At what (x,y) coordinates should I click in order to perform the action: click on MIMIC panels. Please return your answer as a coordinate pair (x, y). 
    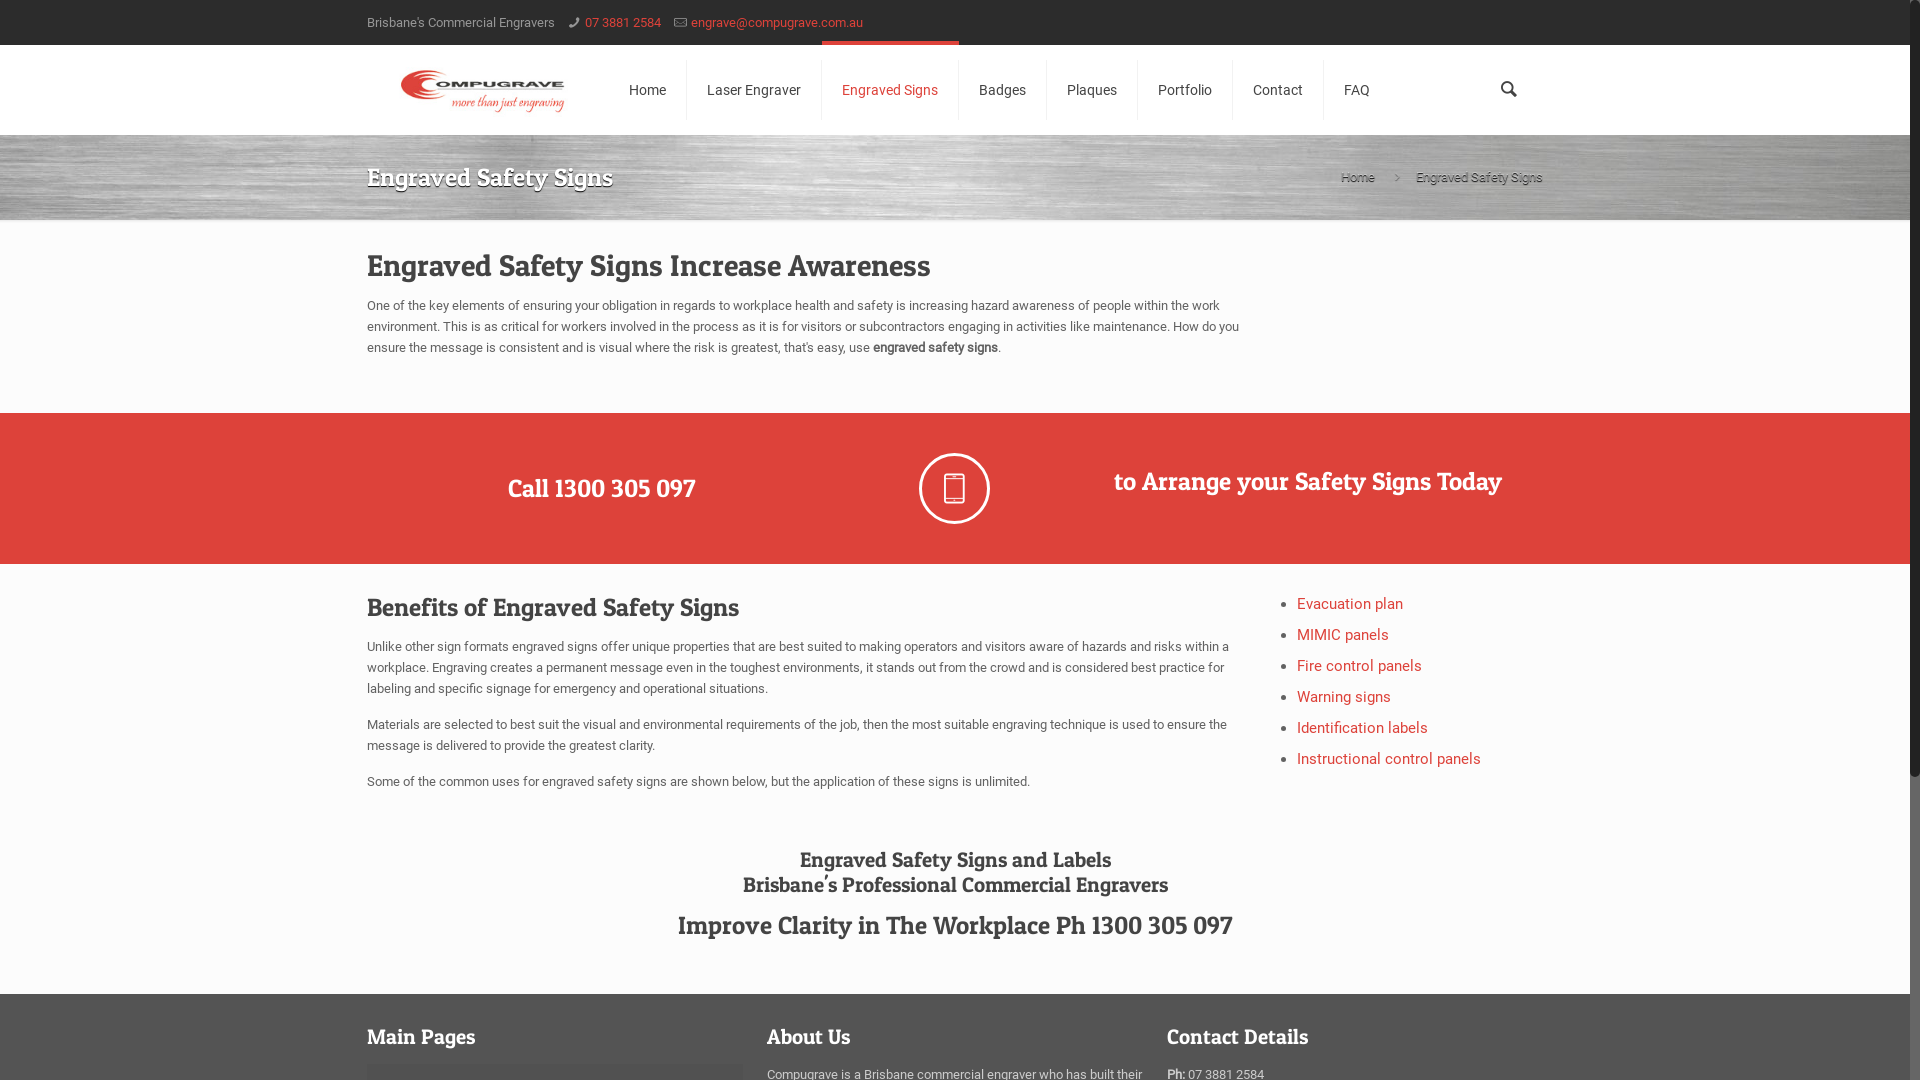
    Looking at the image, I should click on (1343, 635).